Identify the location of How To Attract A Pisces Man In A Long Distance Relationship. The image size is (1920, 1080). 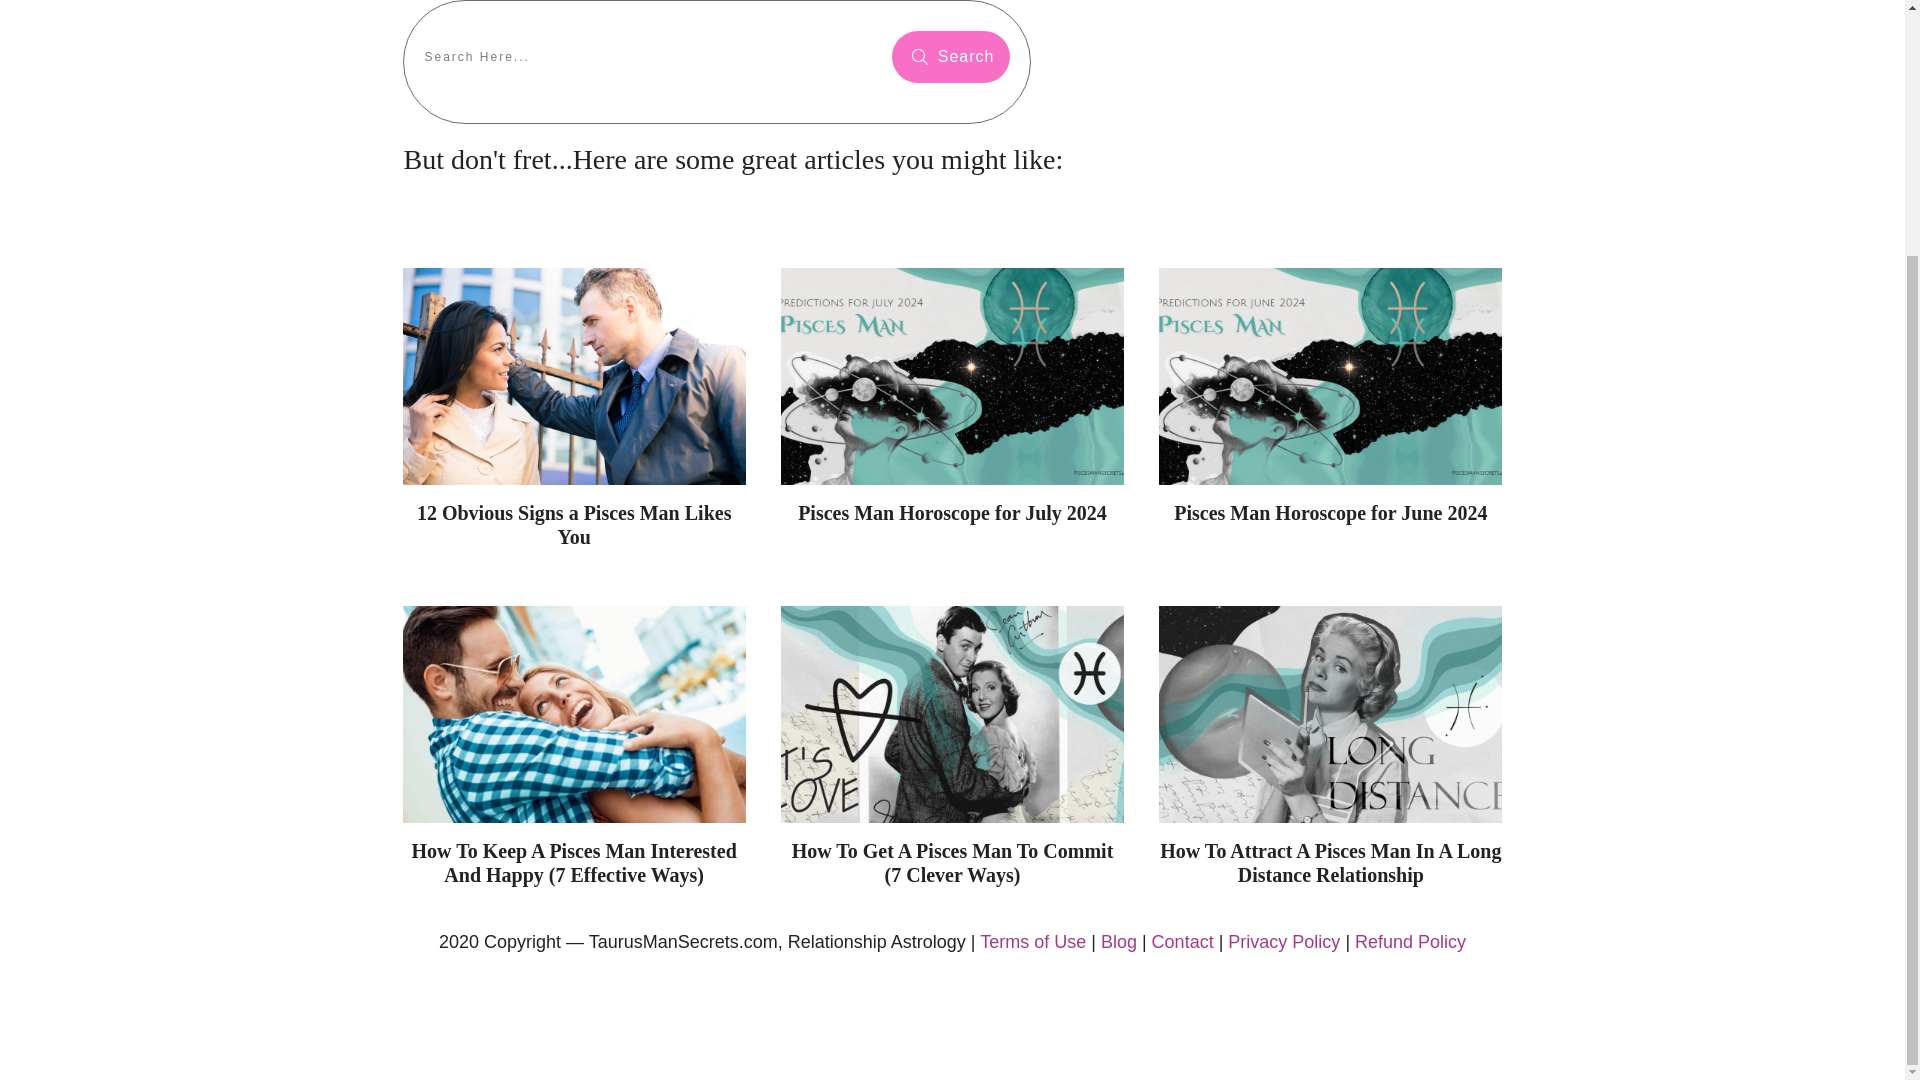
(1330, 862).